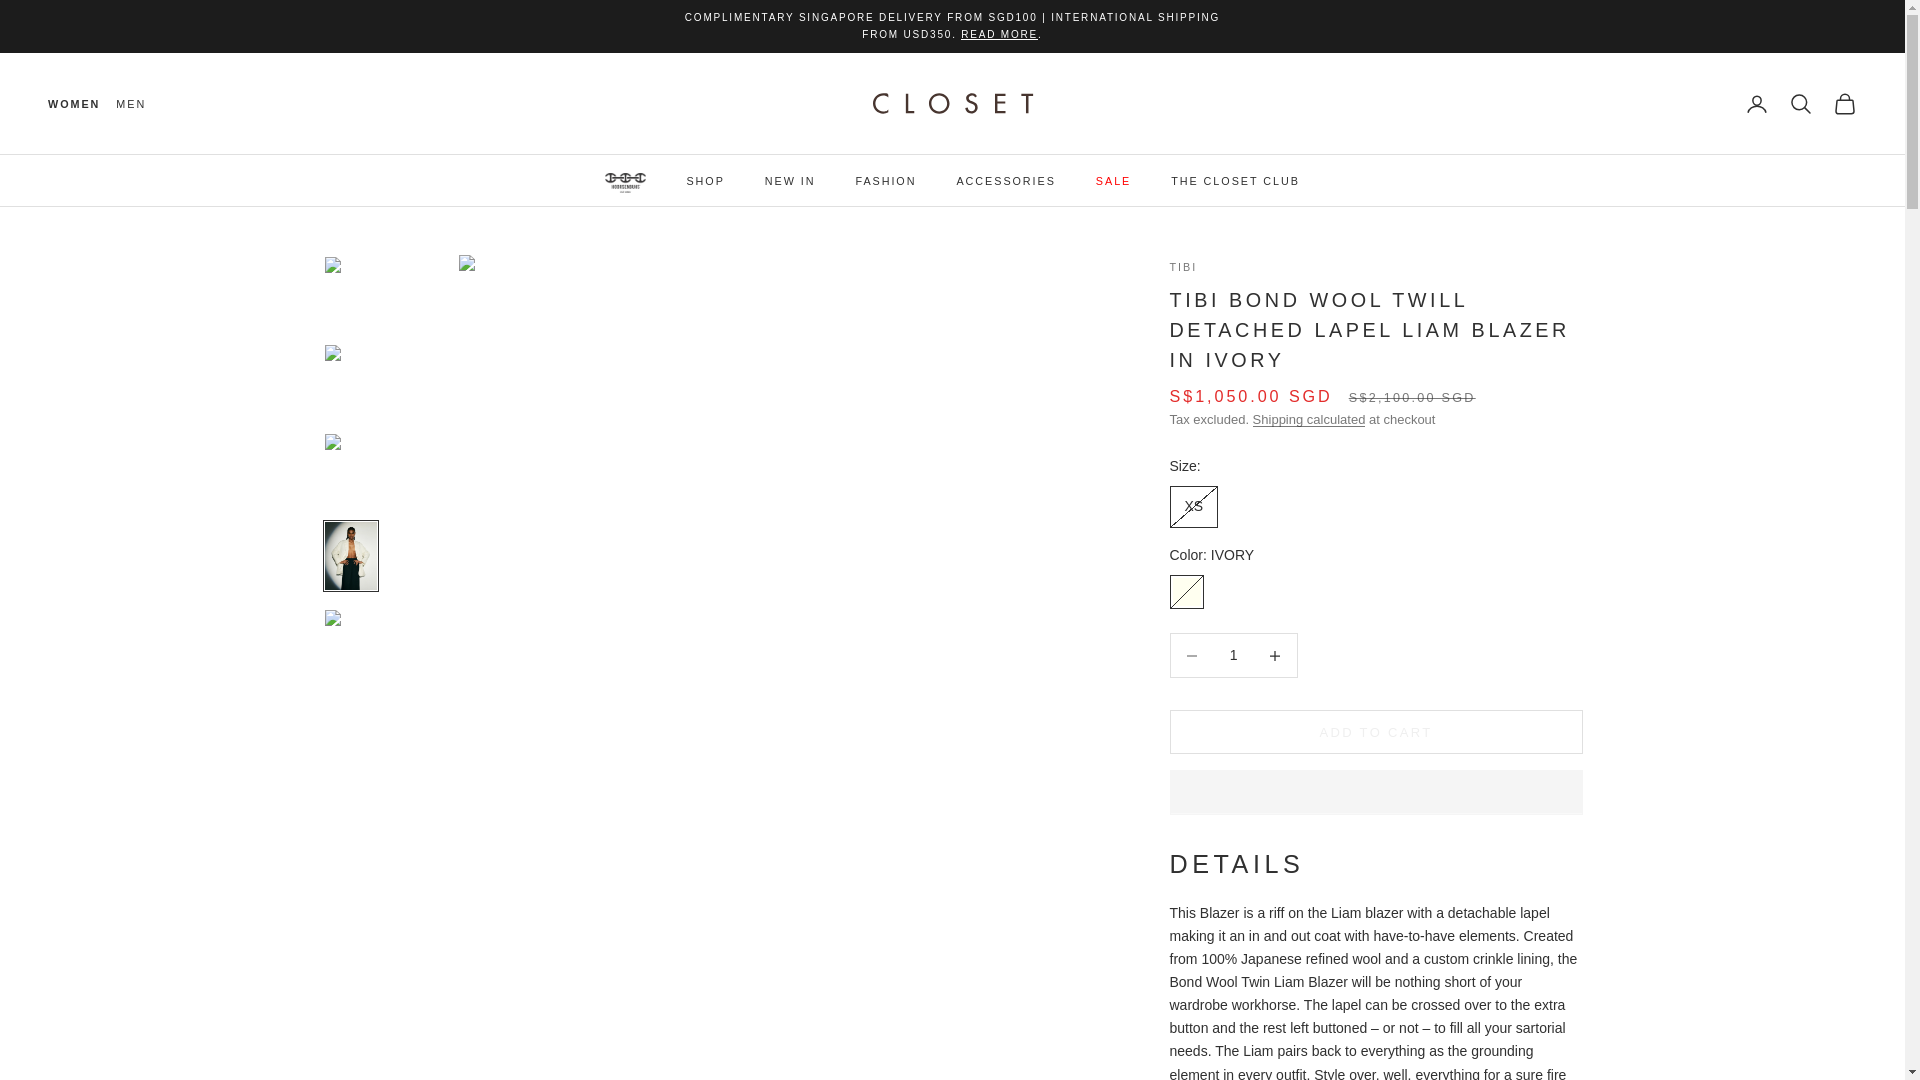 The image size is (1920, 1080). What do you see at coordinates (1000, 33) in the screenshot?
I see `Shipping and Delivery` at bounding box center [1000, 33].